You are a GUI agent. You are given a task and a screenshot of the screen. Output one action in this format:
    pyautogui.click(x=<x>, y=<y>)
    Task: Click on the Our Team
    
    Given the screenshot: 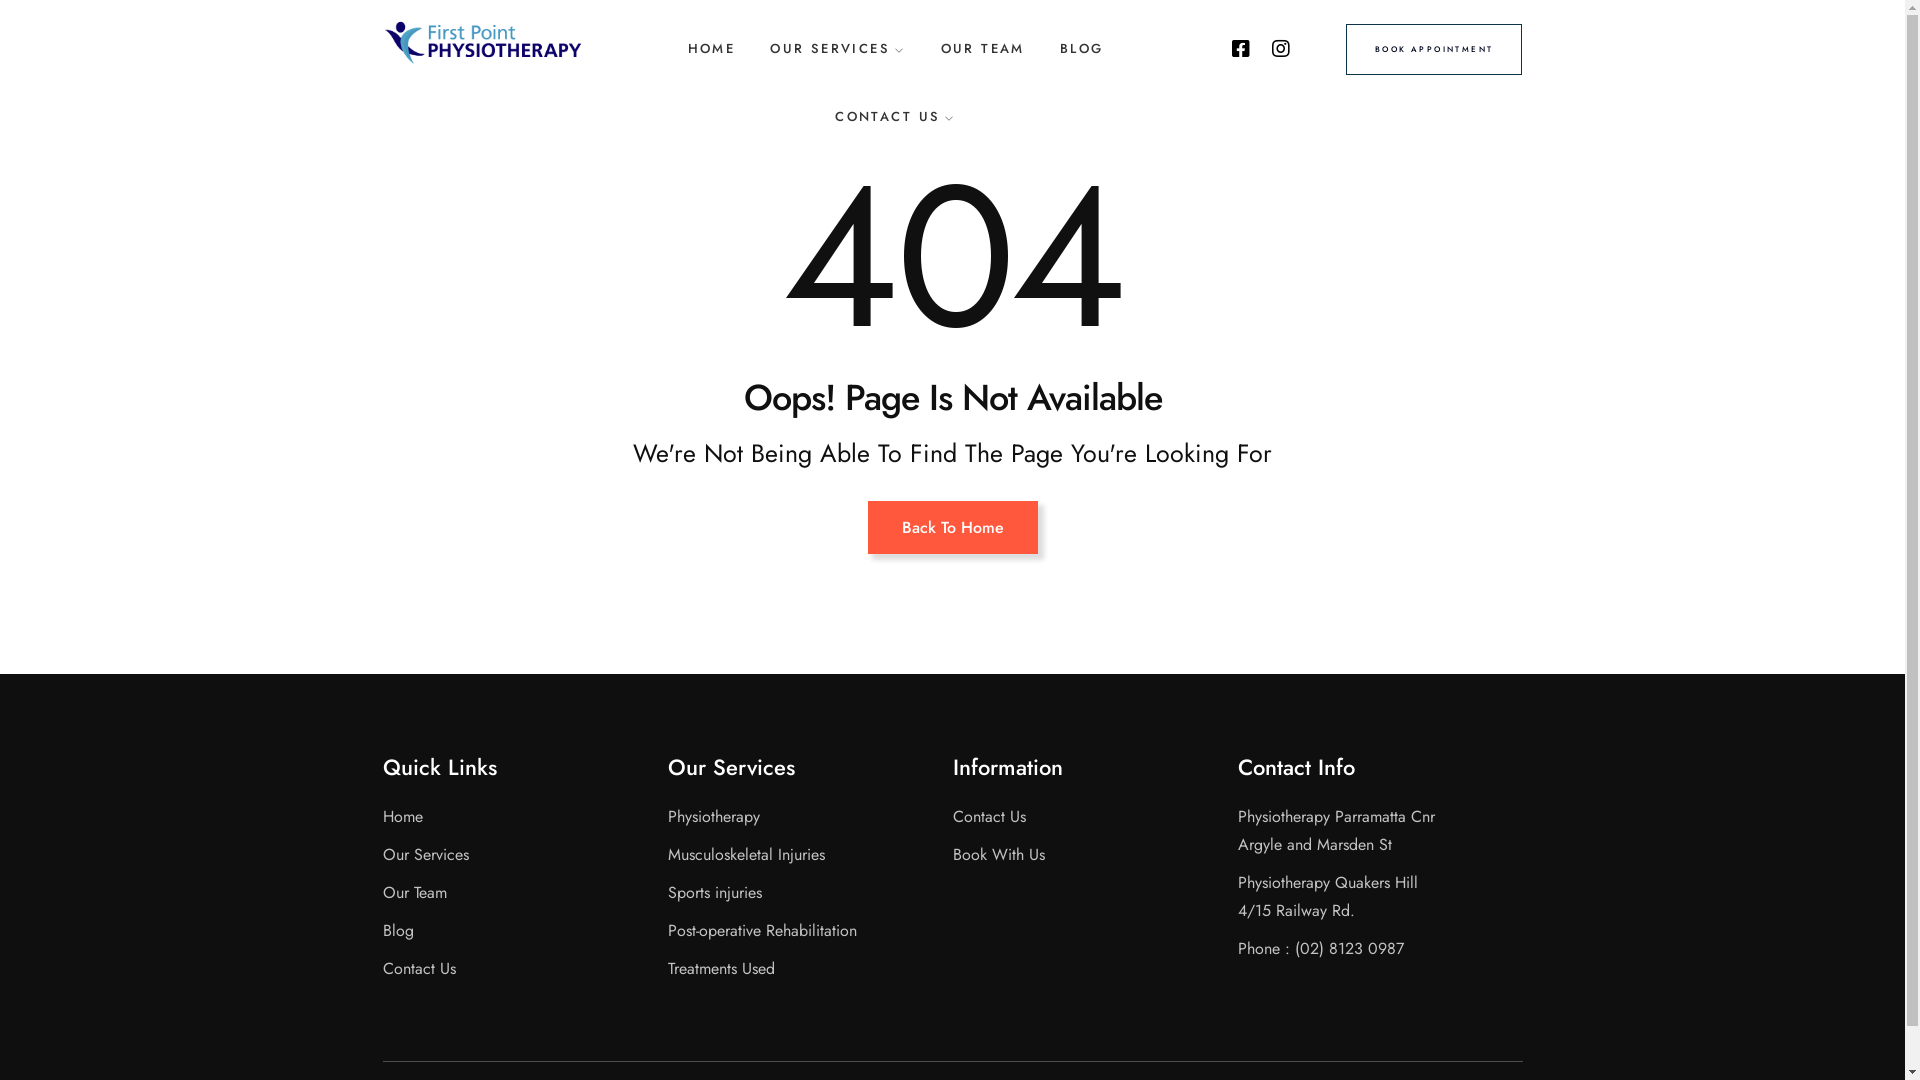 What is the action you would take?
    pyautogui.click(x=414, y=892)
    